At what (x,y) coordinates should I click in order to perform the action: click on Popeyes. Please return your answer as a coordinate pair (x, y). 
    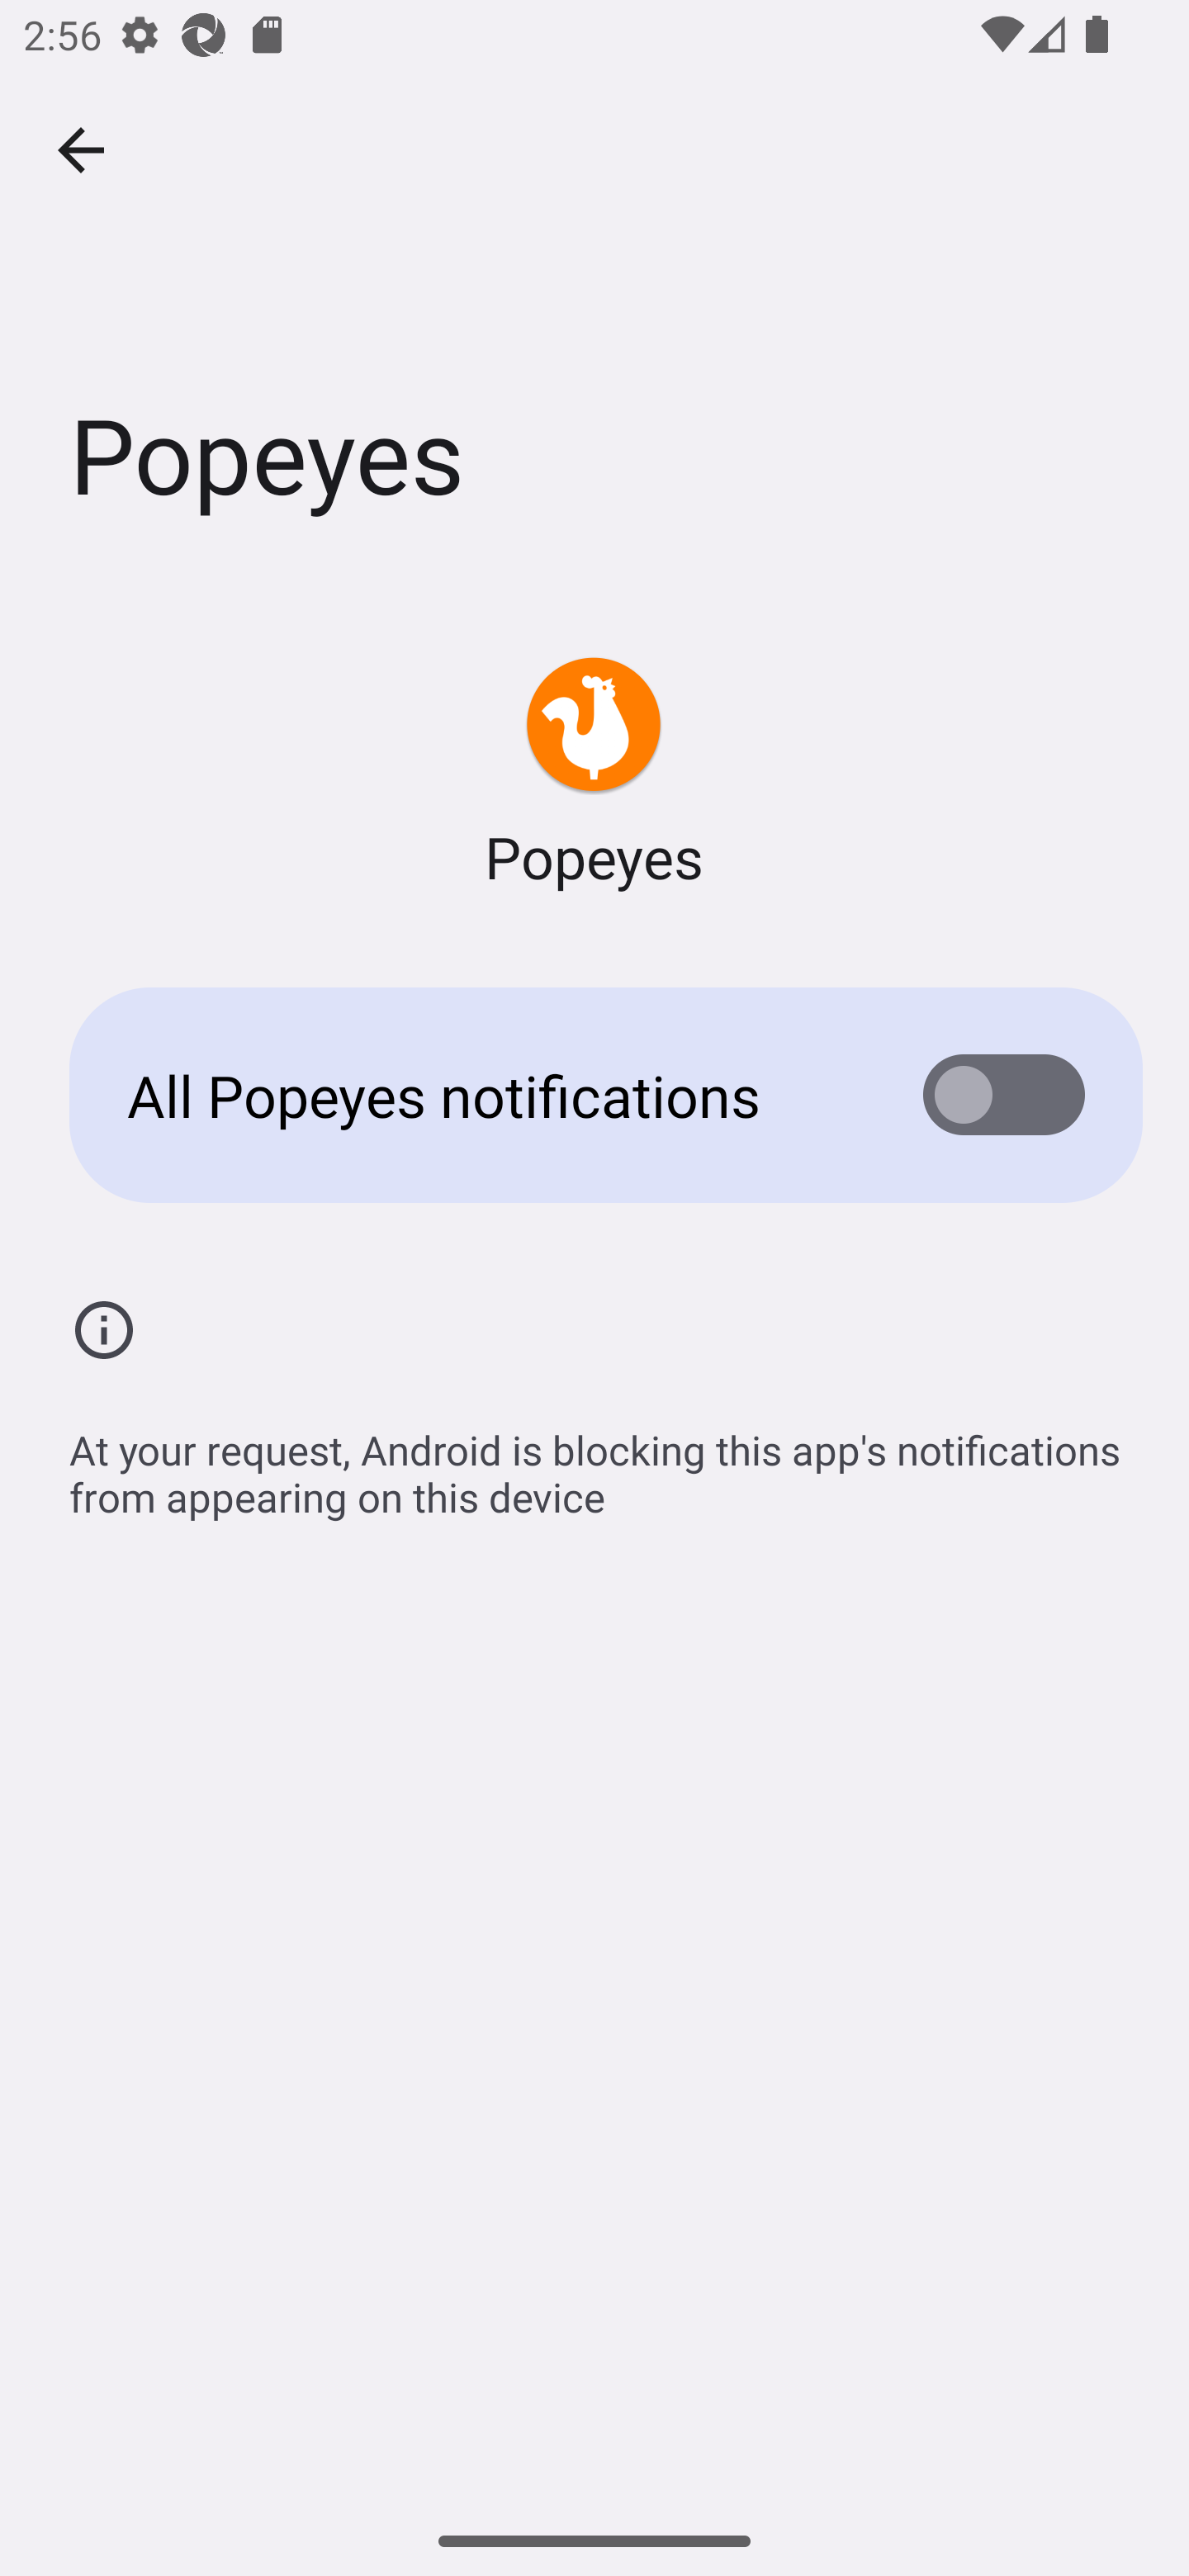
    Looking at the image, I should click on (594, 774).